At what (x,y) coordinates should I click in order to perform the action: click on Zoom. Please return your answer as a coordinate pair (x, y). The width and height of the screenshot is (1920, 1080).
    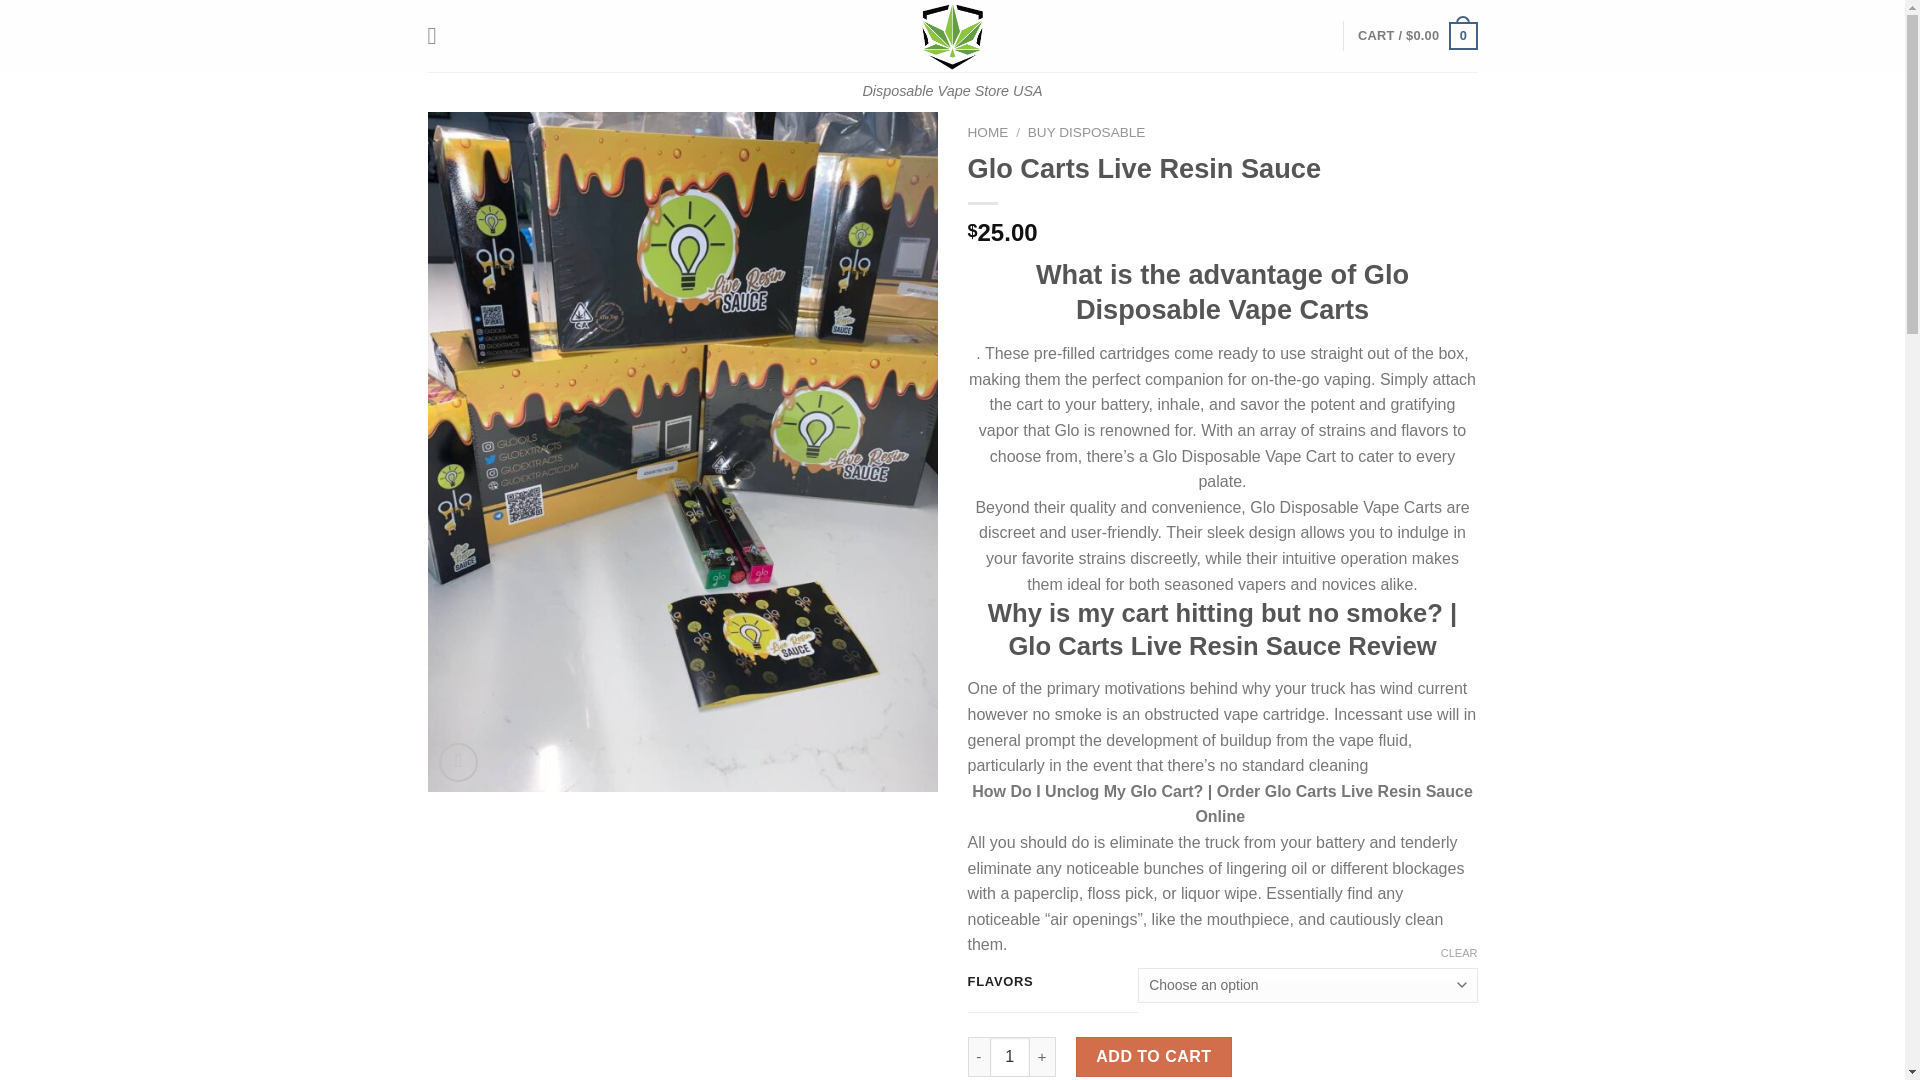
    Looking at the image, I should click on (458, 762).